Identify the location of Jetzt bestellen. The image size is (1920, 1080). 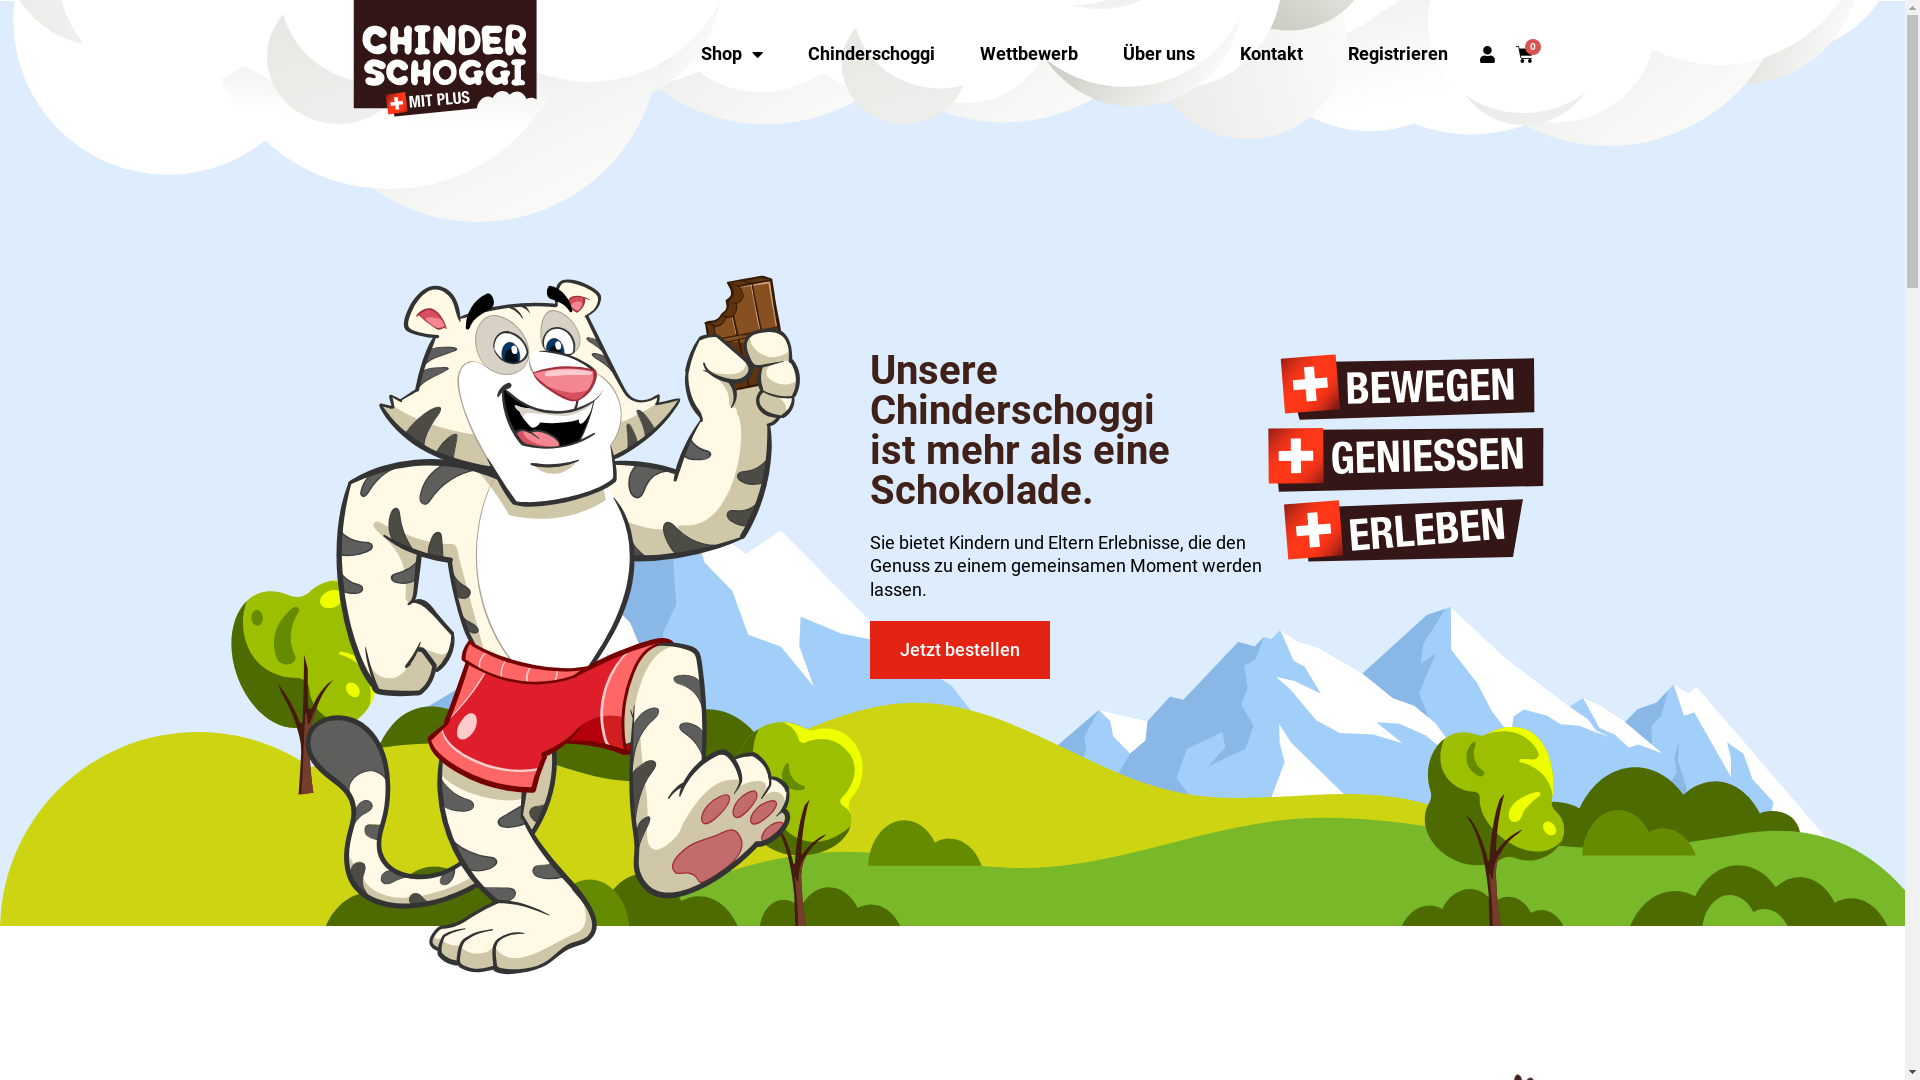
(960, 650).